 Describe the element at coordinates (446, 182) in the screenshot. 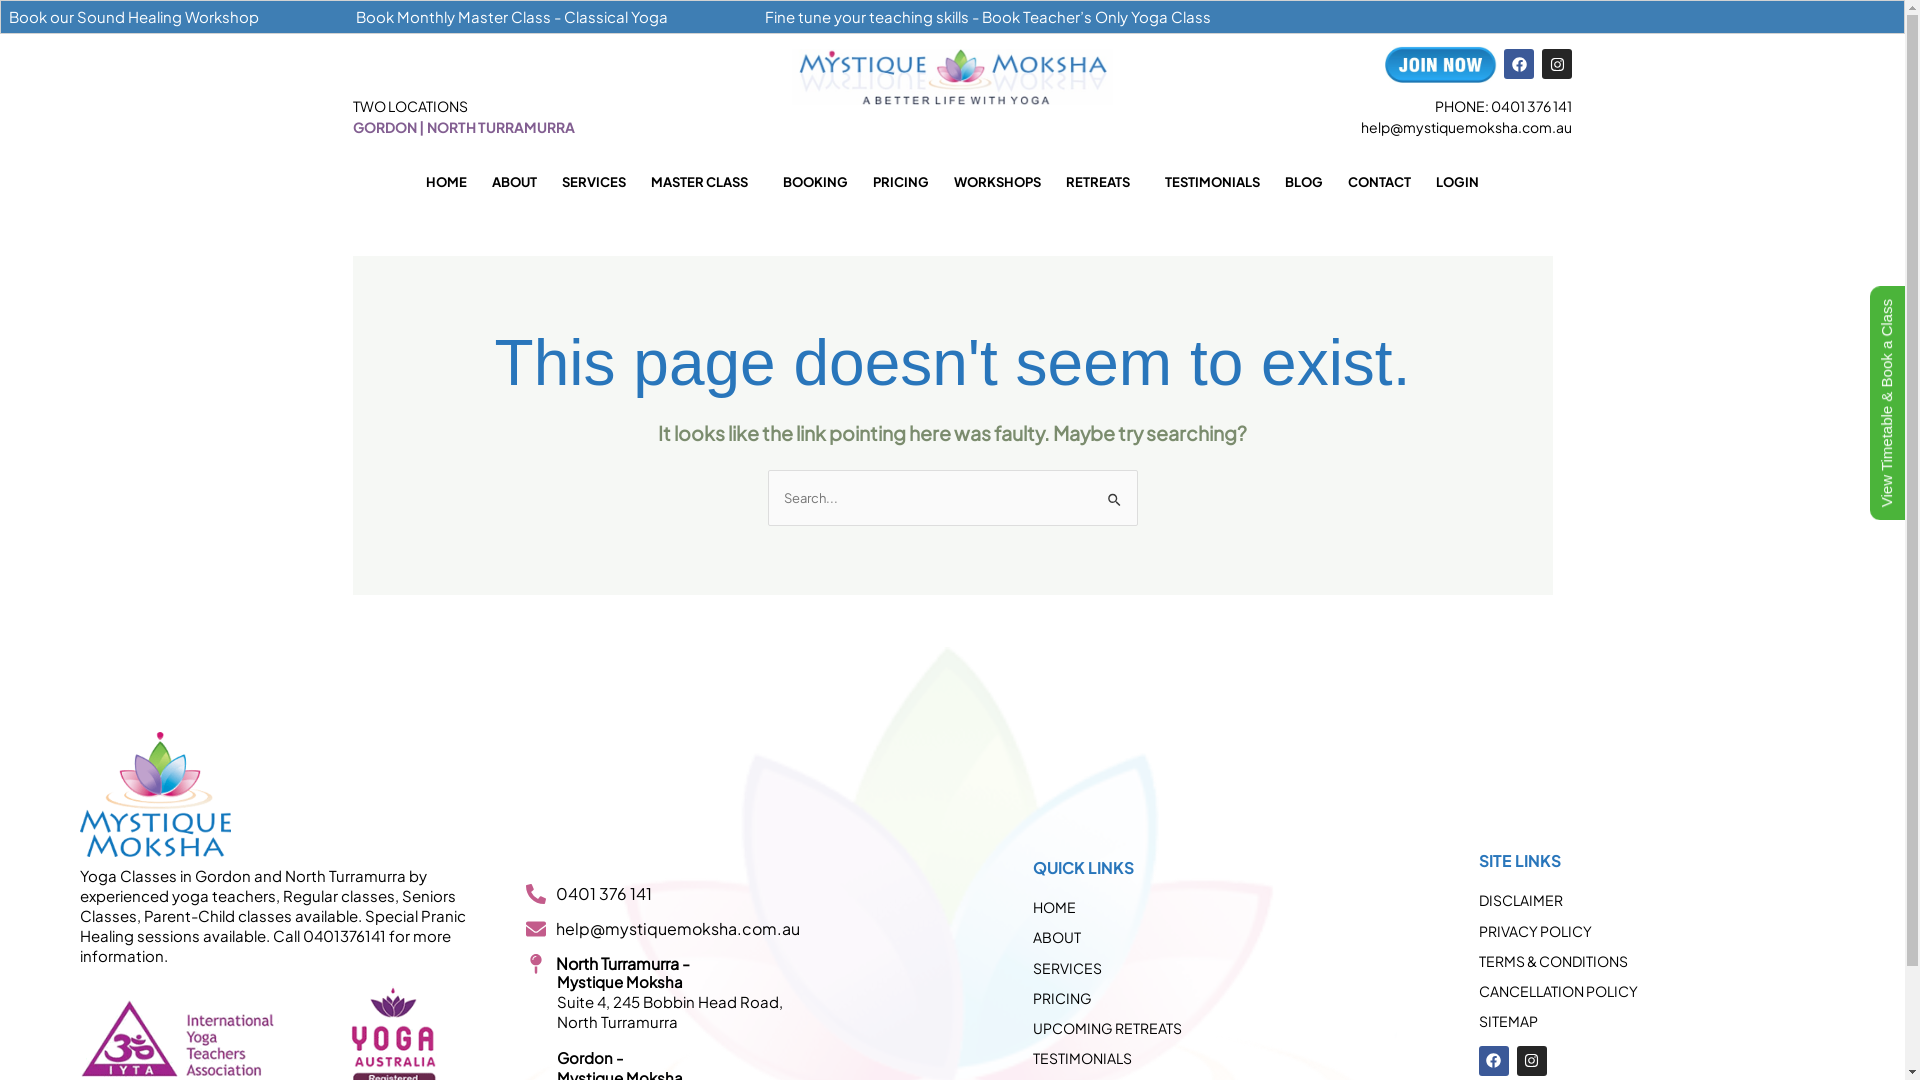

I see `HOME` at that location.